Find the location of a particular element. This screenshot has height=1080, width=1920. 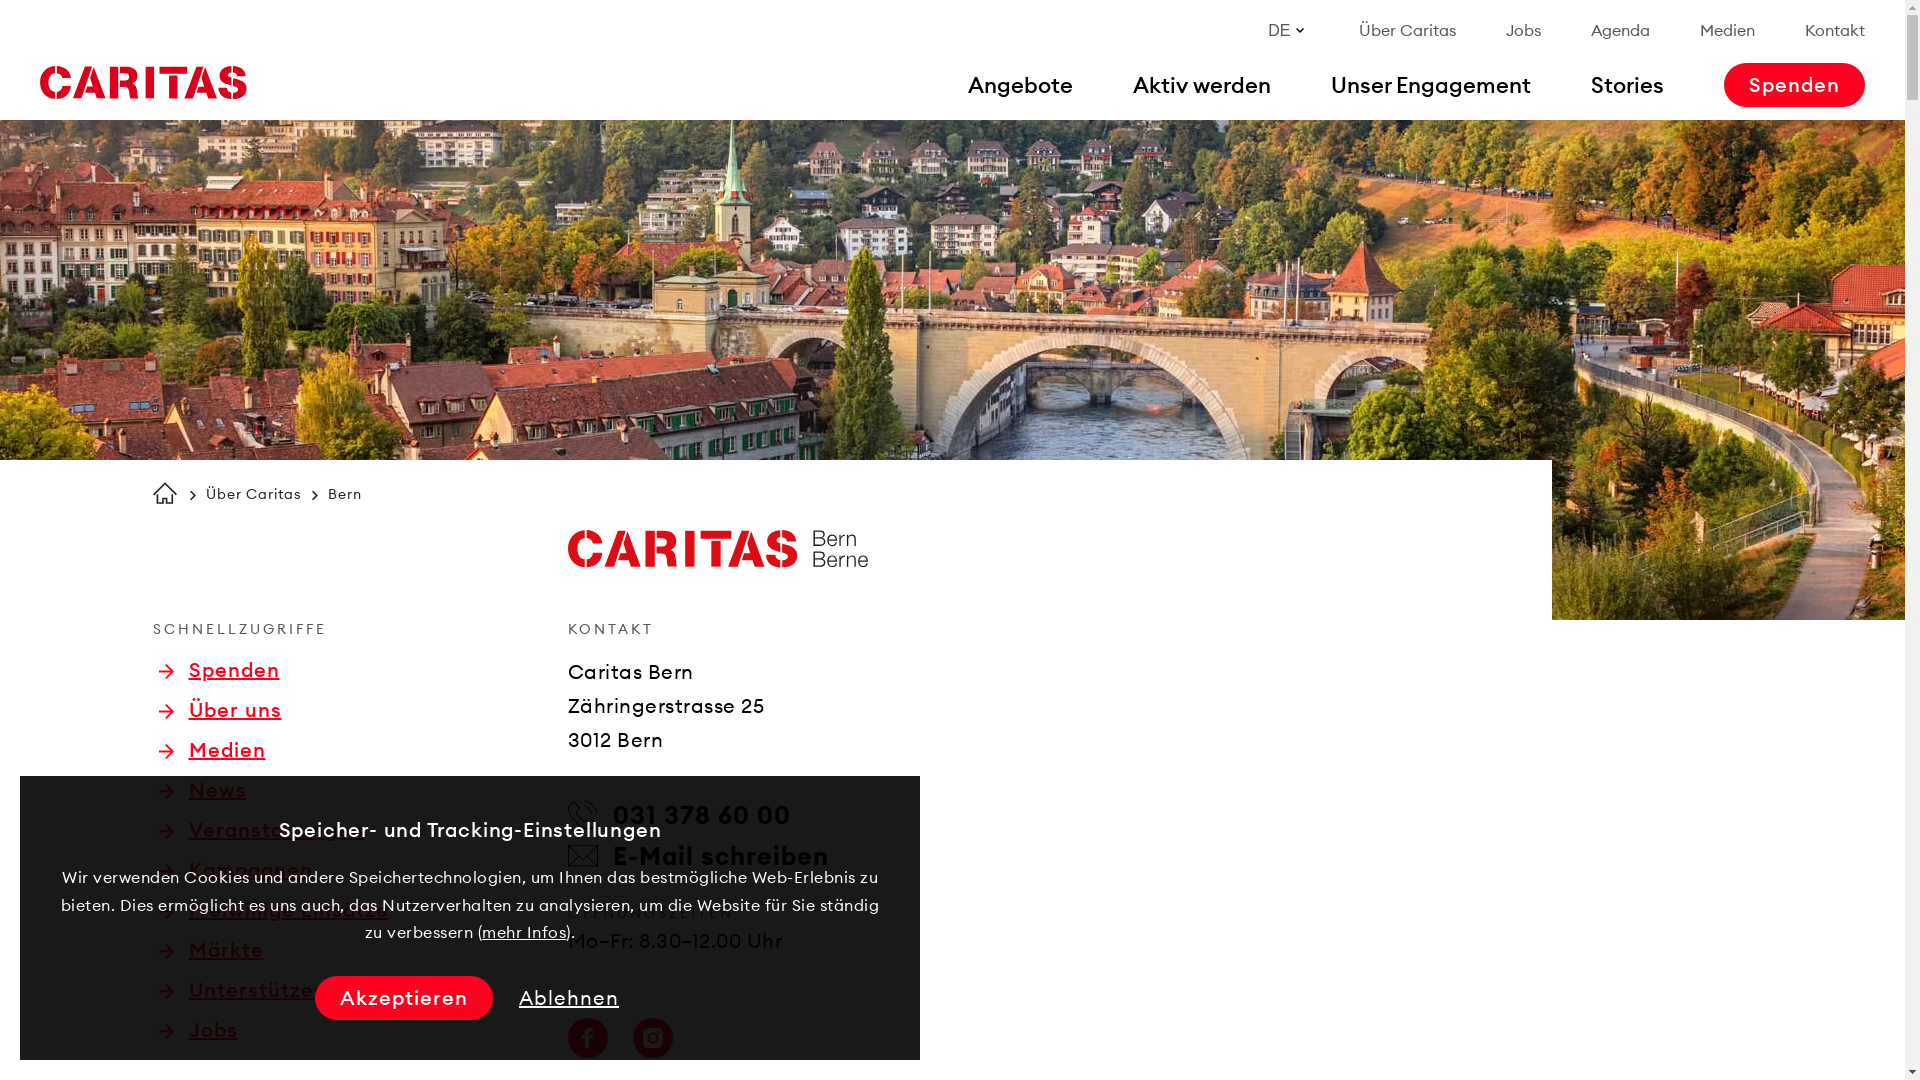

Angebote is located at coordinates (1020, 85).